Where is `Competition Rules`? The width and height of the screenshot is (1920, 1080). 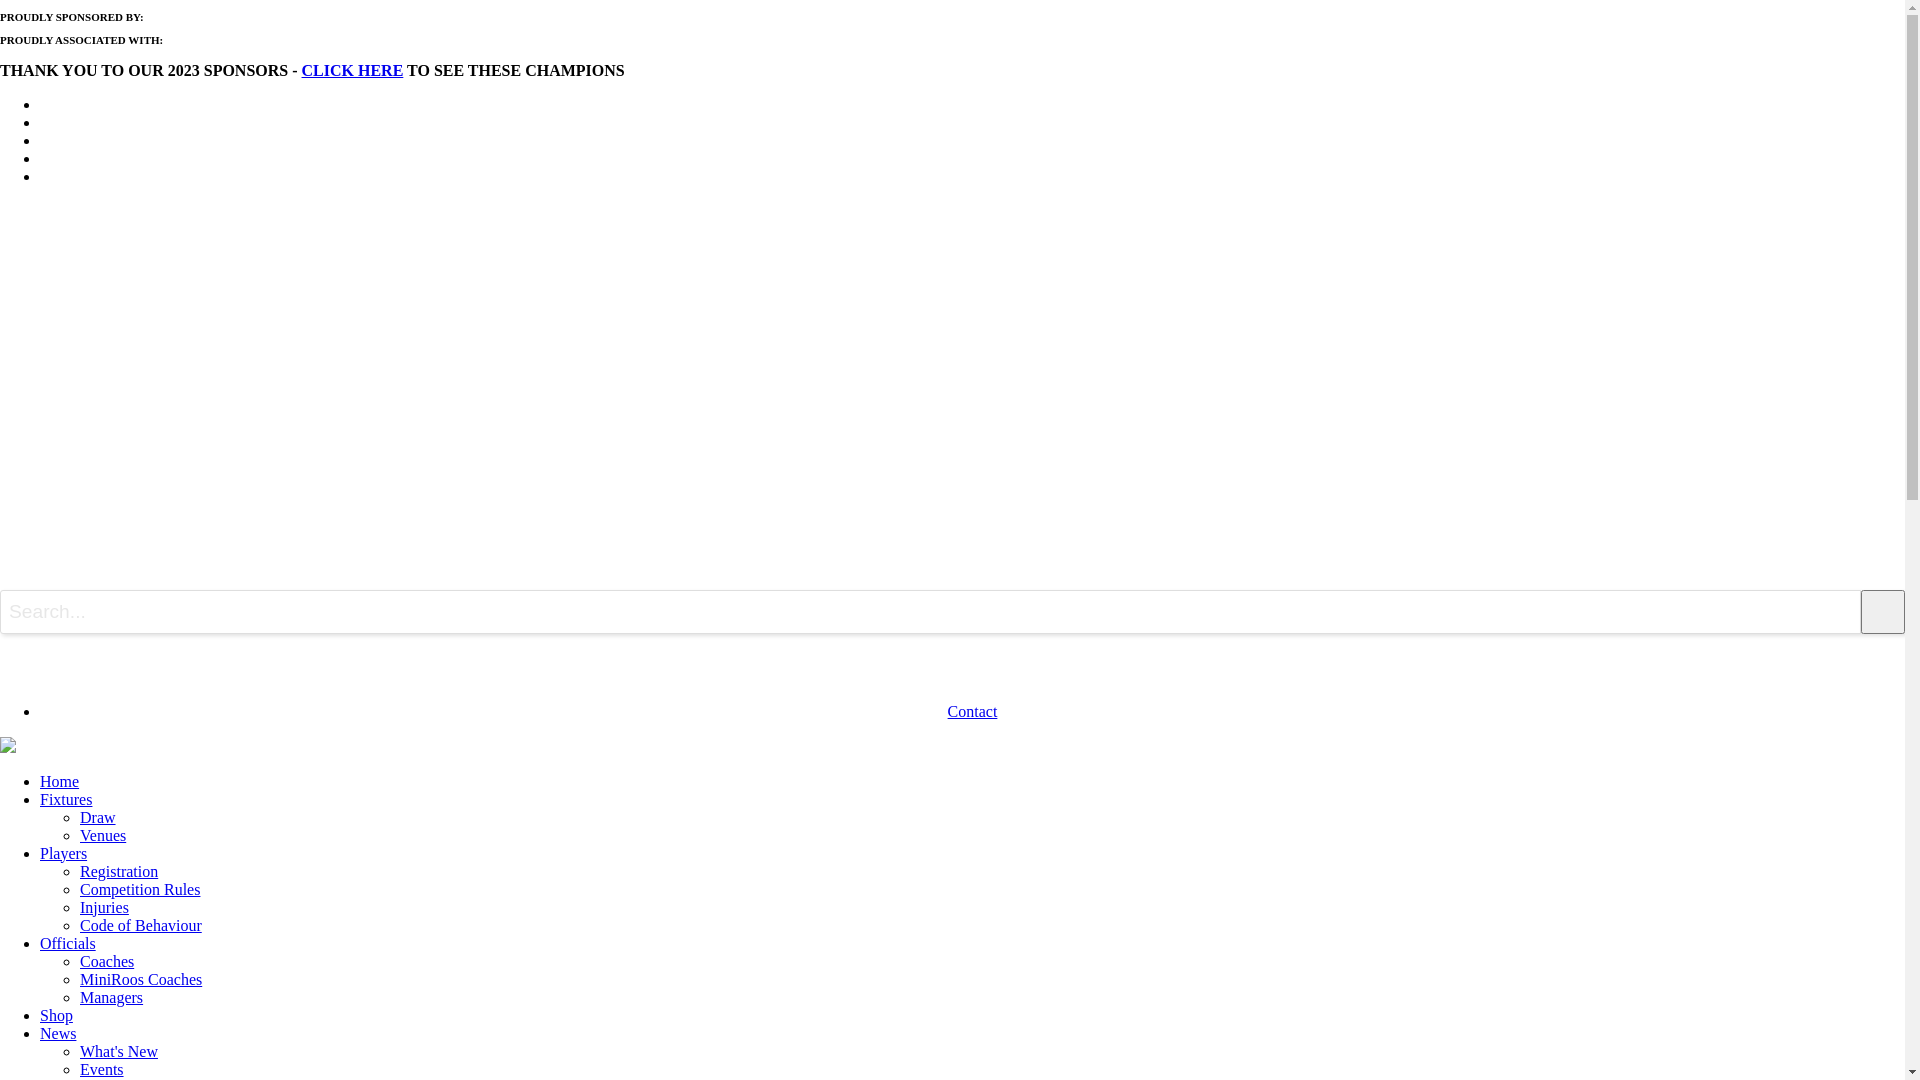
Competition Rules is located at coordinates (140, 890).